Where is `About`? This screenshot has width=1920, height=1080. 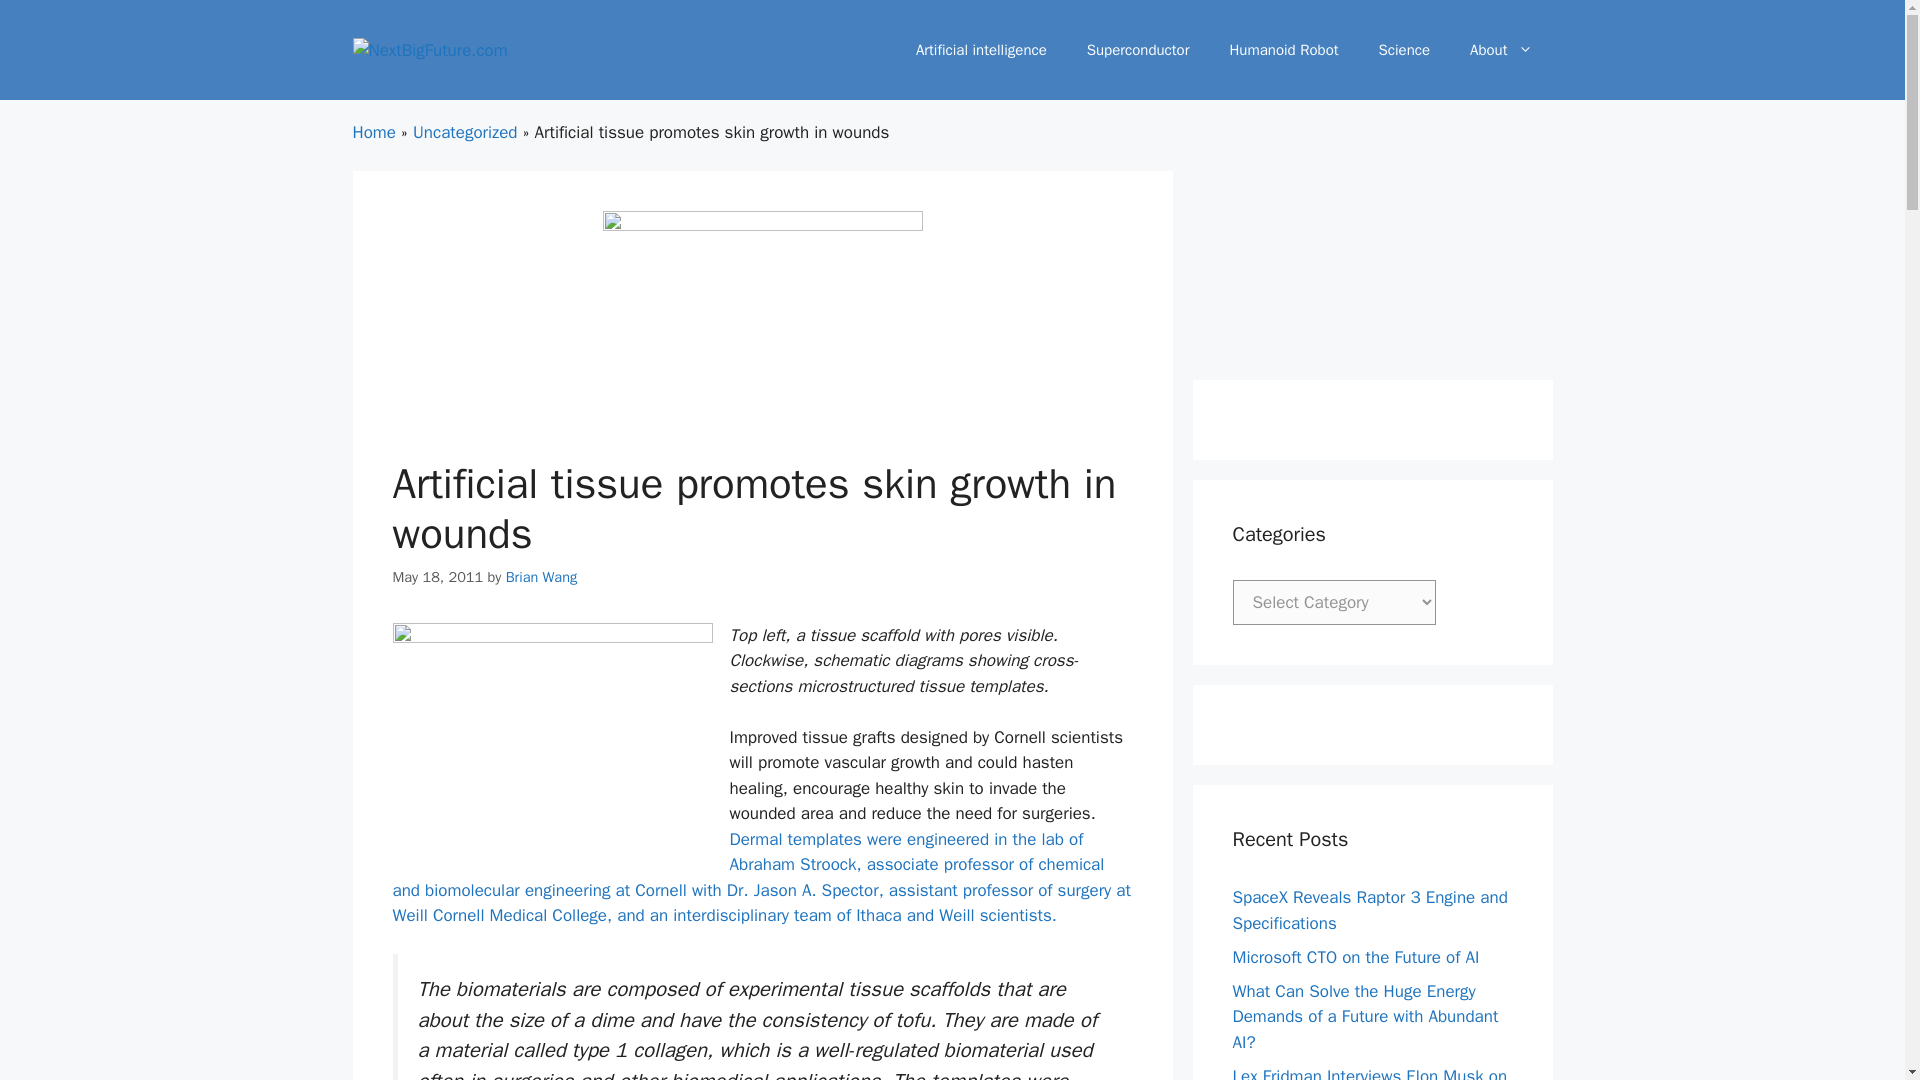 About is located at coordinates (1500, 50).